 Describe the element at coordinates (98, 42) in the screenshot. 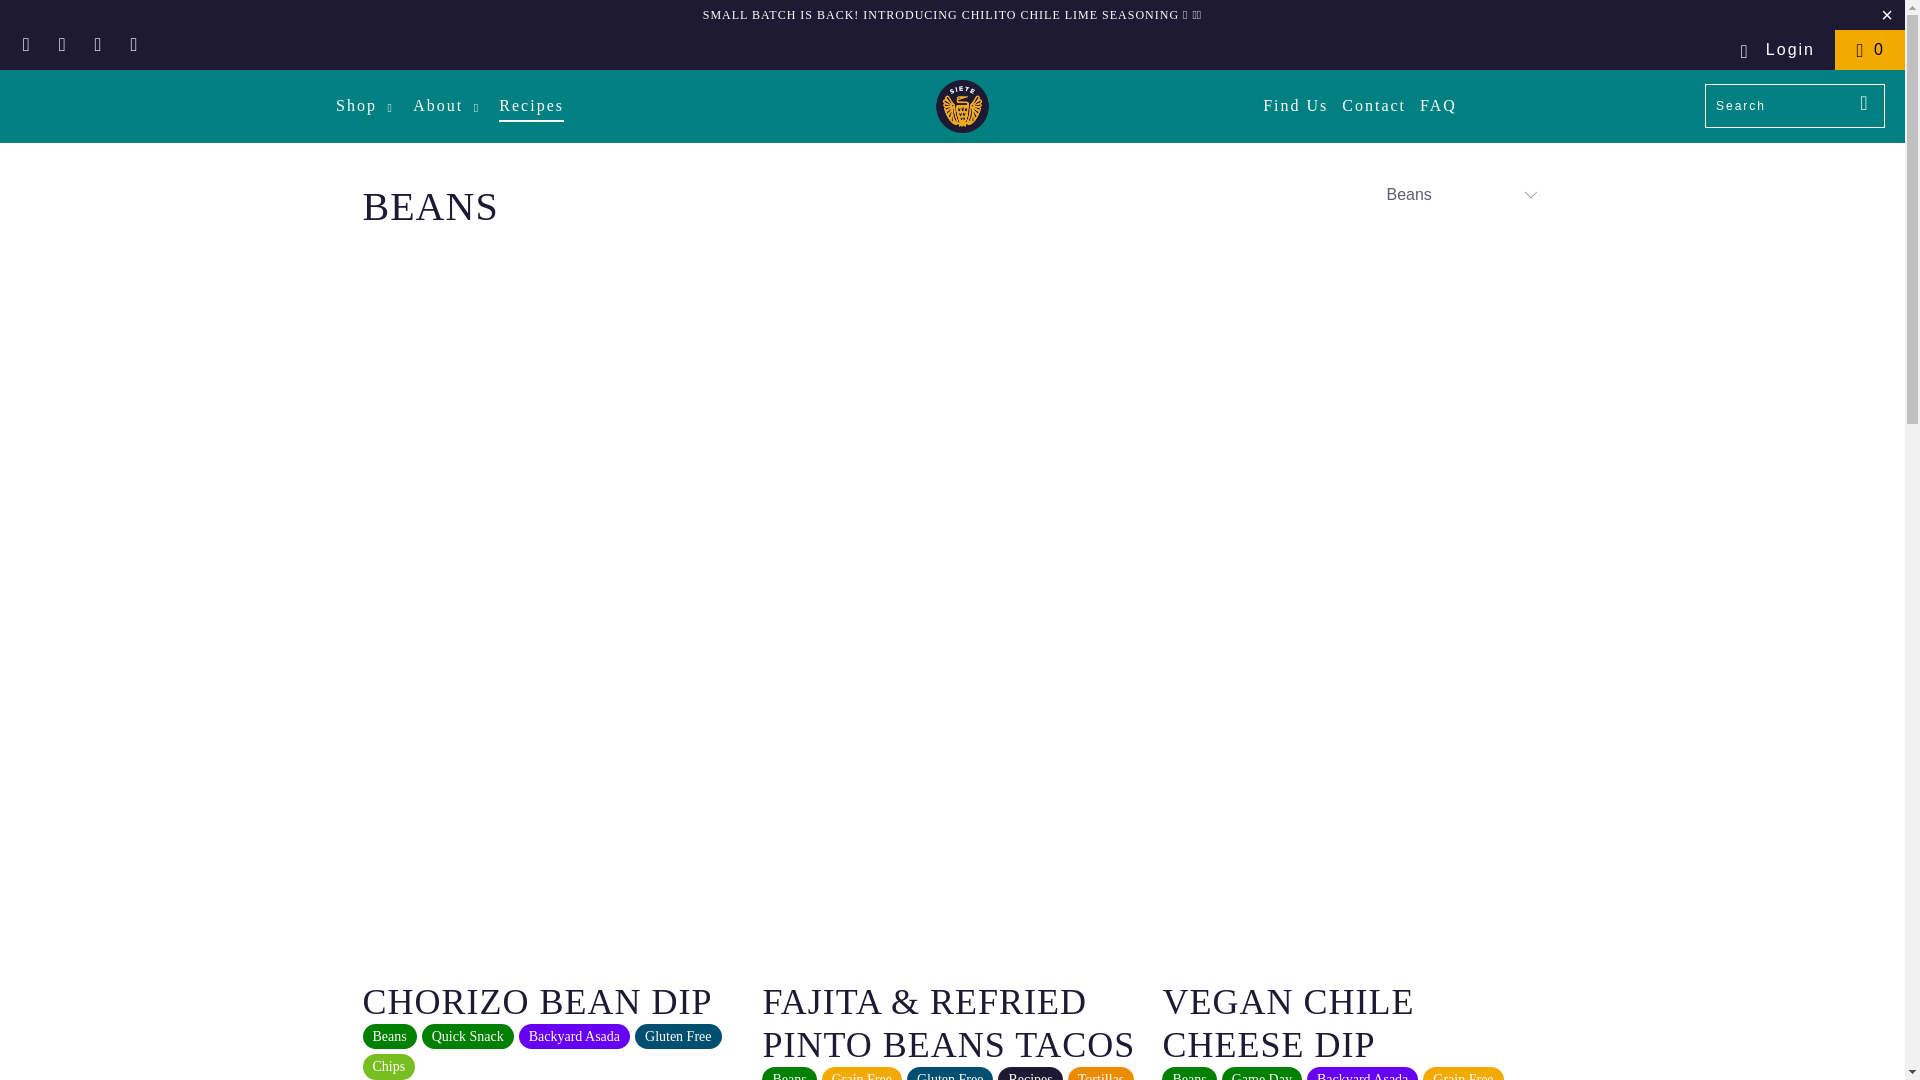

I see `Sietefoods.com on Instagram` at that location.